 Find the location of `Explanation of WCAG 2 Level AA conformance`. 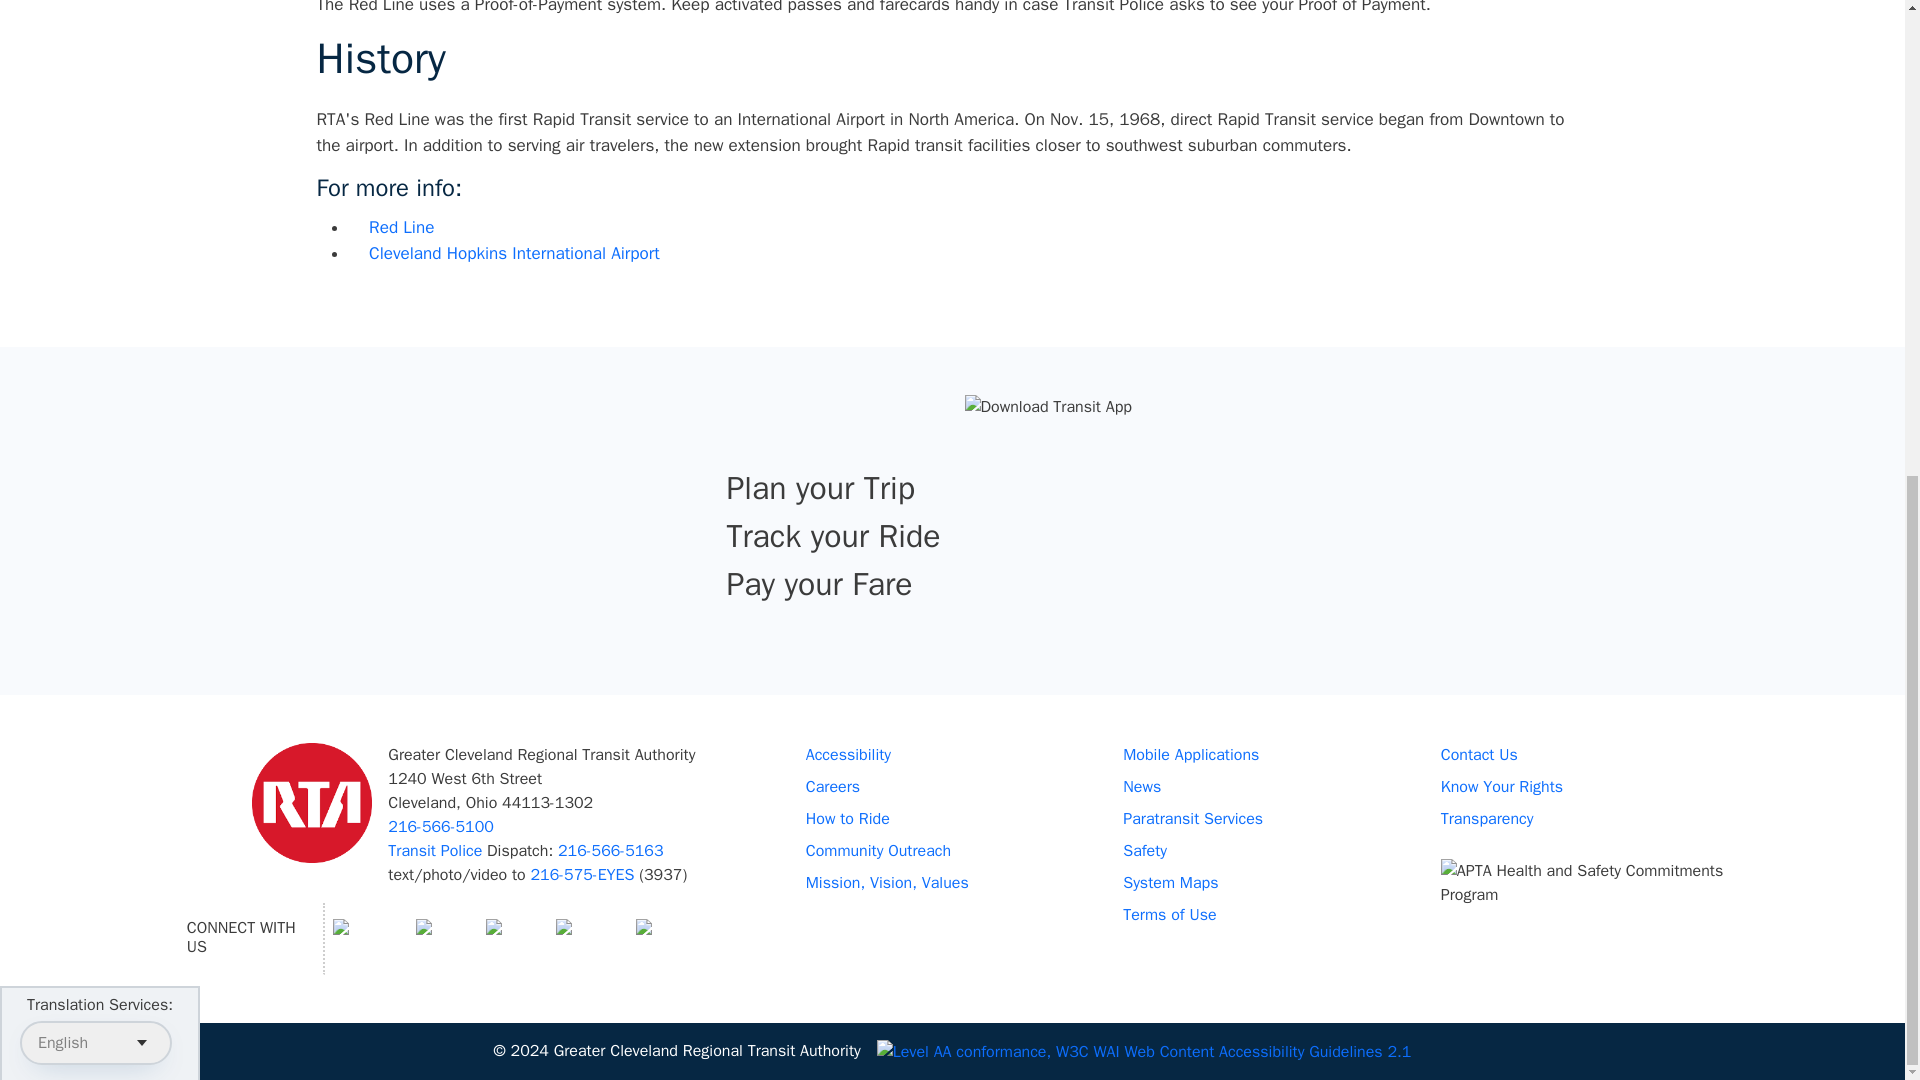

Explanation of WCAG 2 Level AA conformance is located at coordinates (1144, 1050).